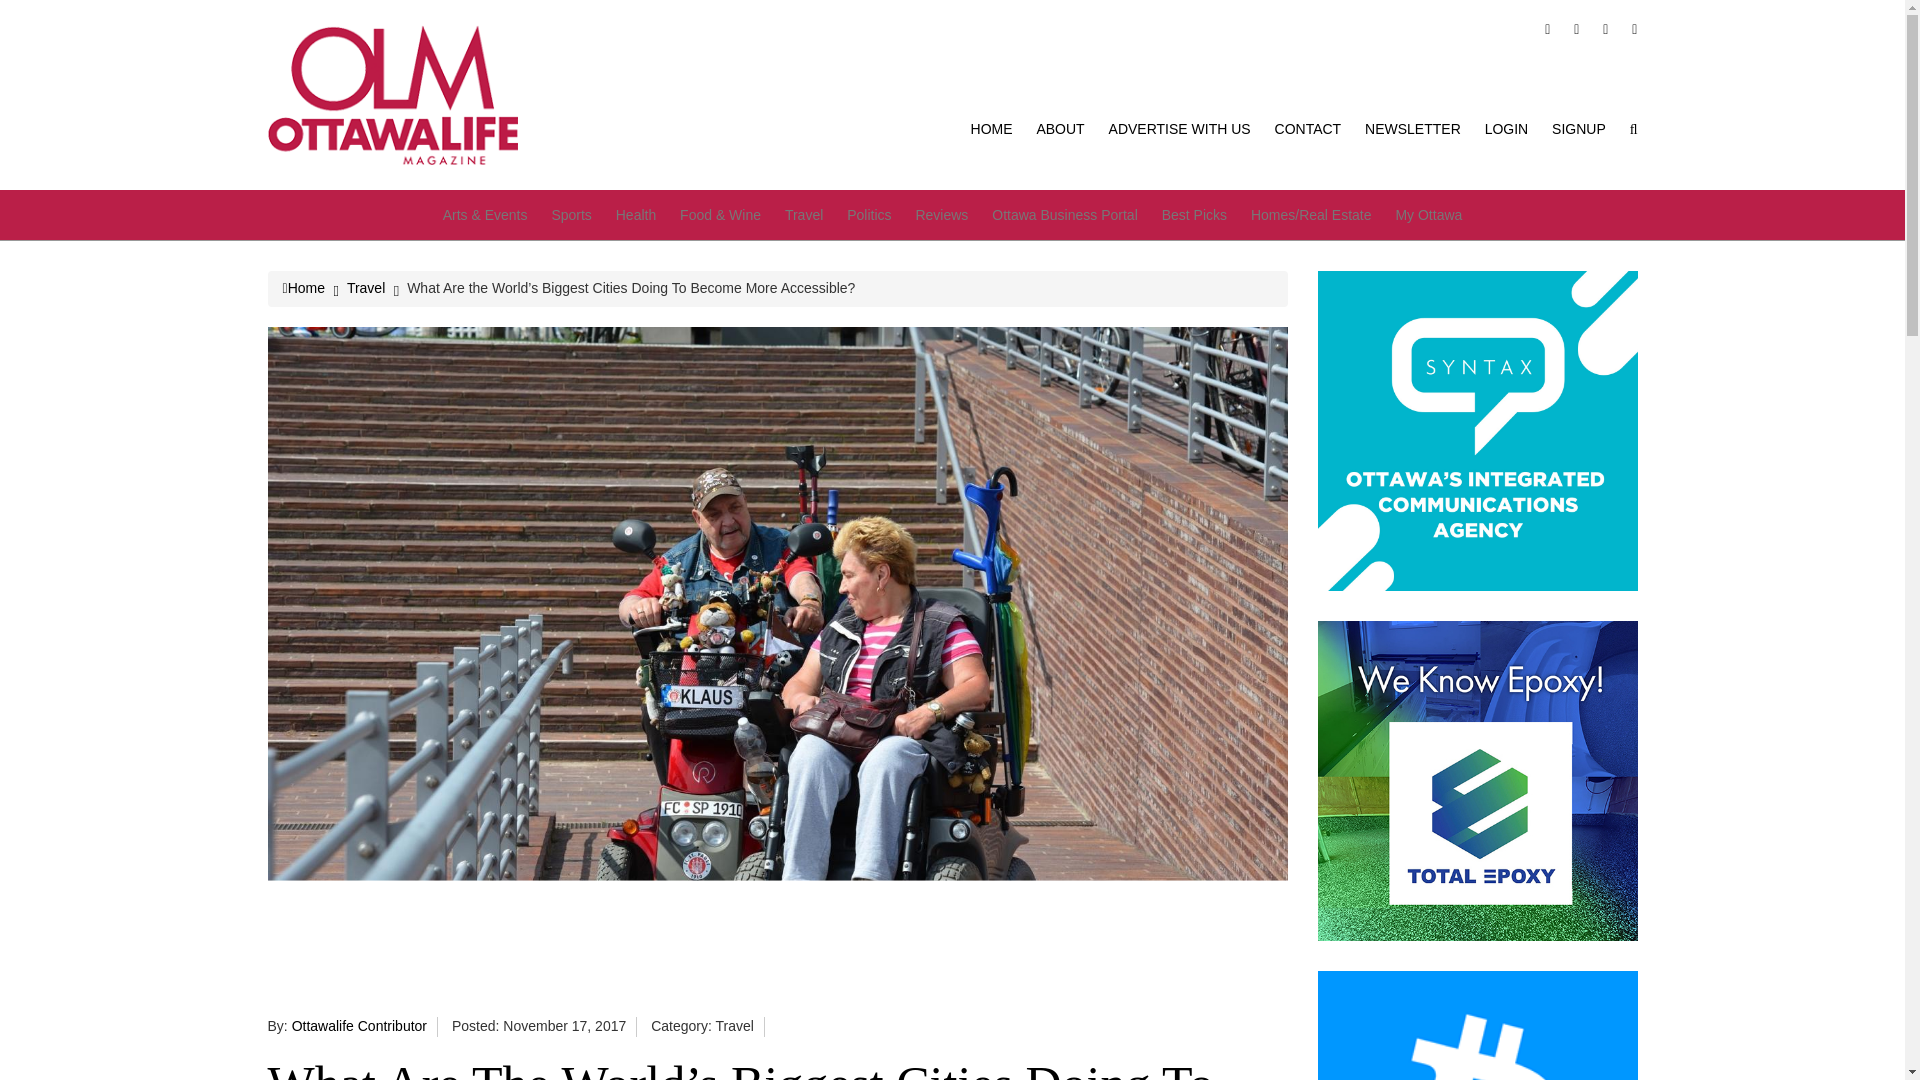 This screenshot has width=1920, height=1080. Describe the element at coordinates (1308, 128) in the screenshot. I see `CONTACT` at that location.